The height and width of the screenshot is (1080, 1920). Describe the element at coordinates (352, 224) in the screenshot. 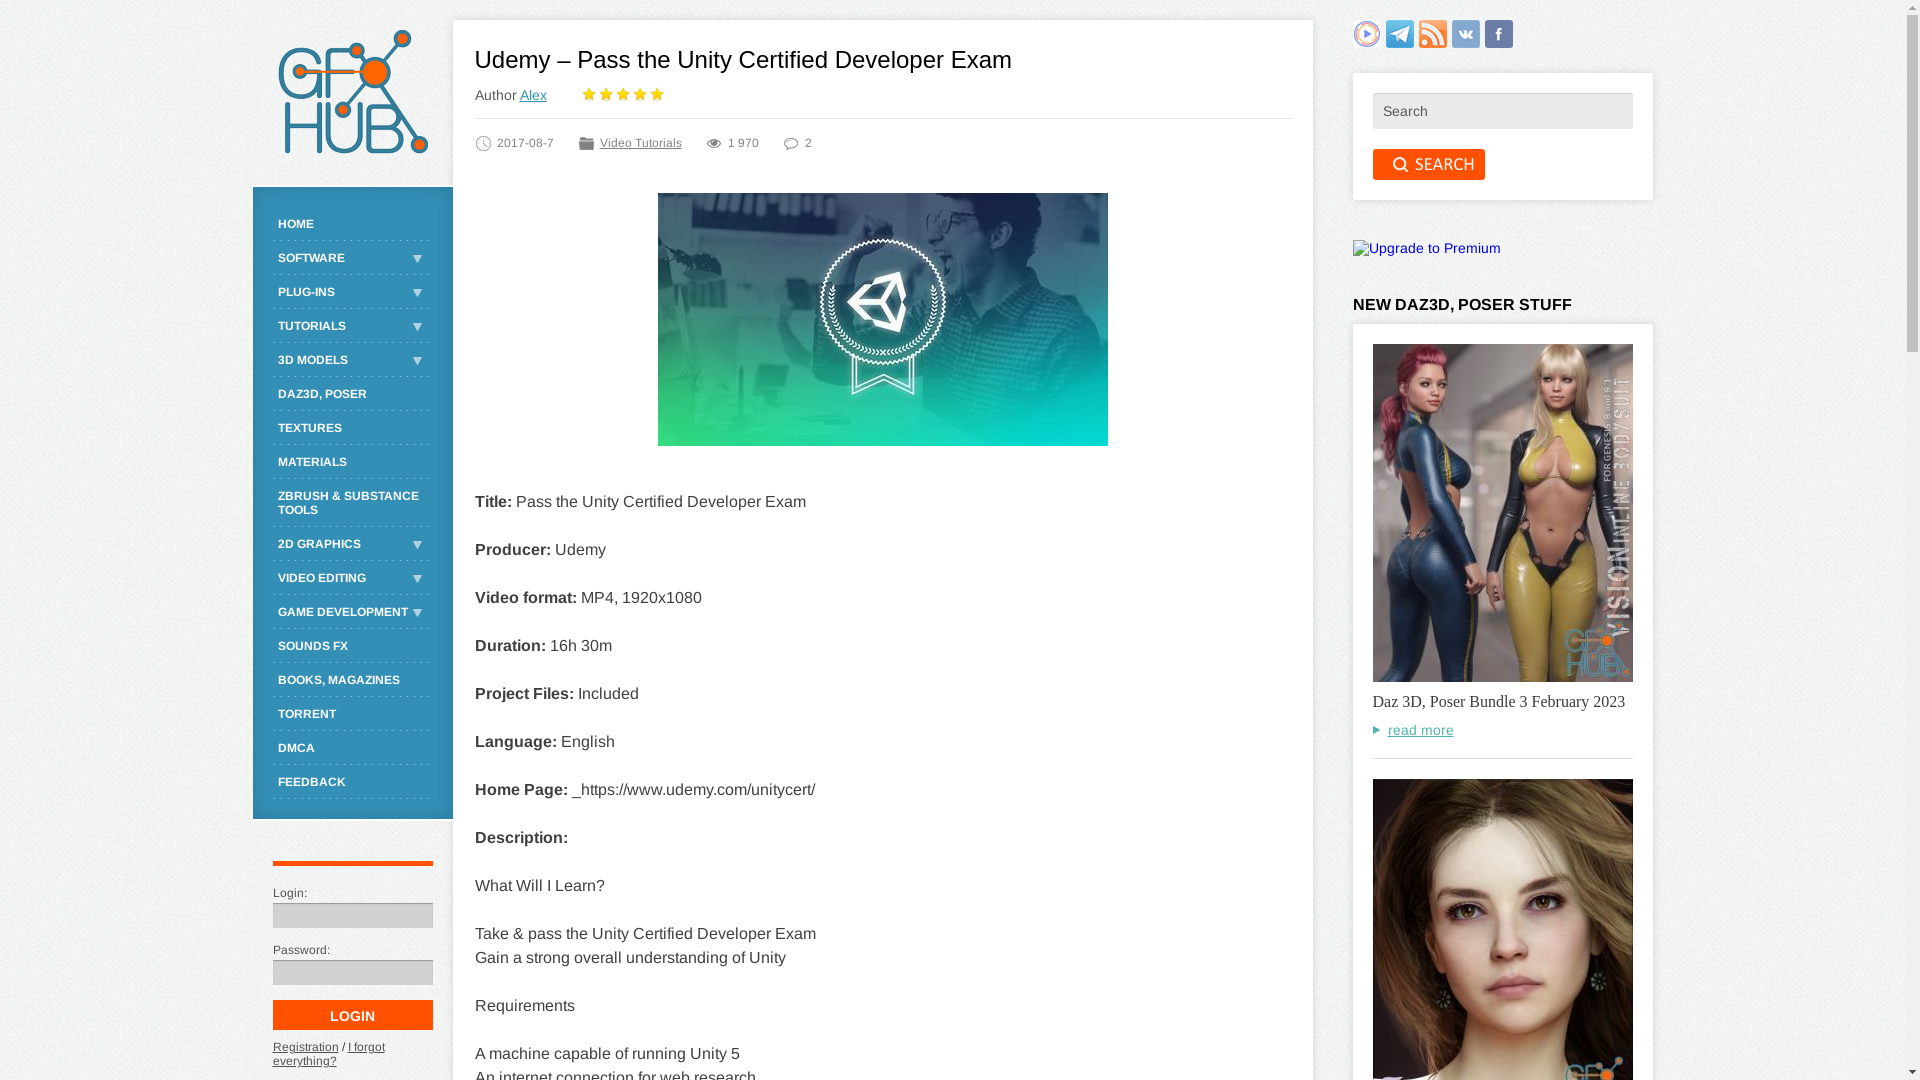

I see `HOME` at that location.